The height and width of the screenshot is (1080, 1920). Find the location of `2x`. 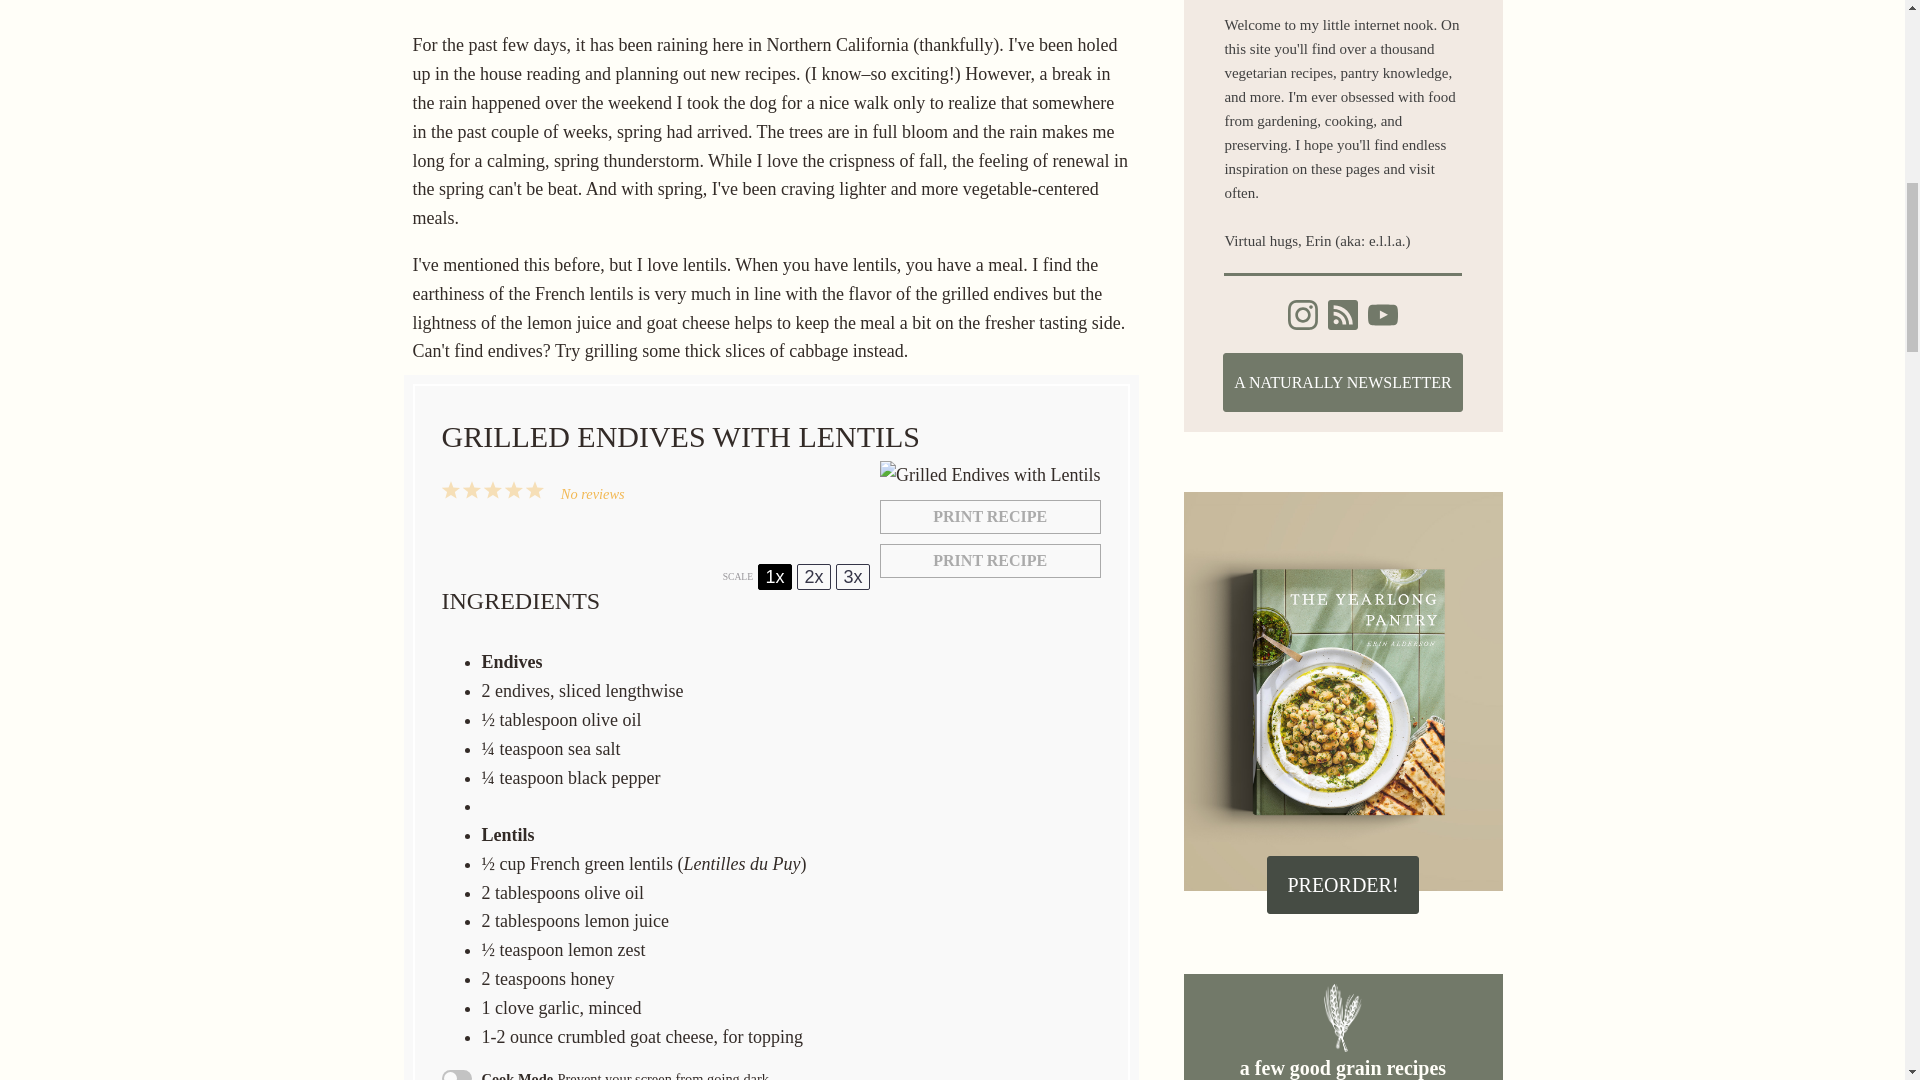

2x is located at coordinates (814, 576).